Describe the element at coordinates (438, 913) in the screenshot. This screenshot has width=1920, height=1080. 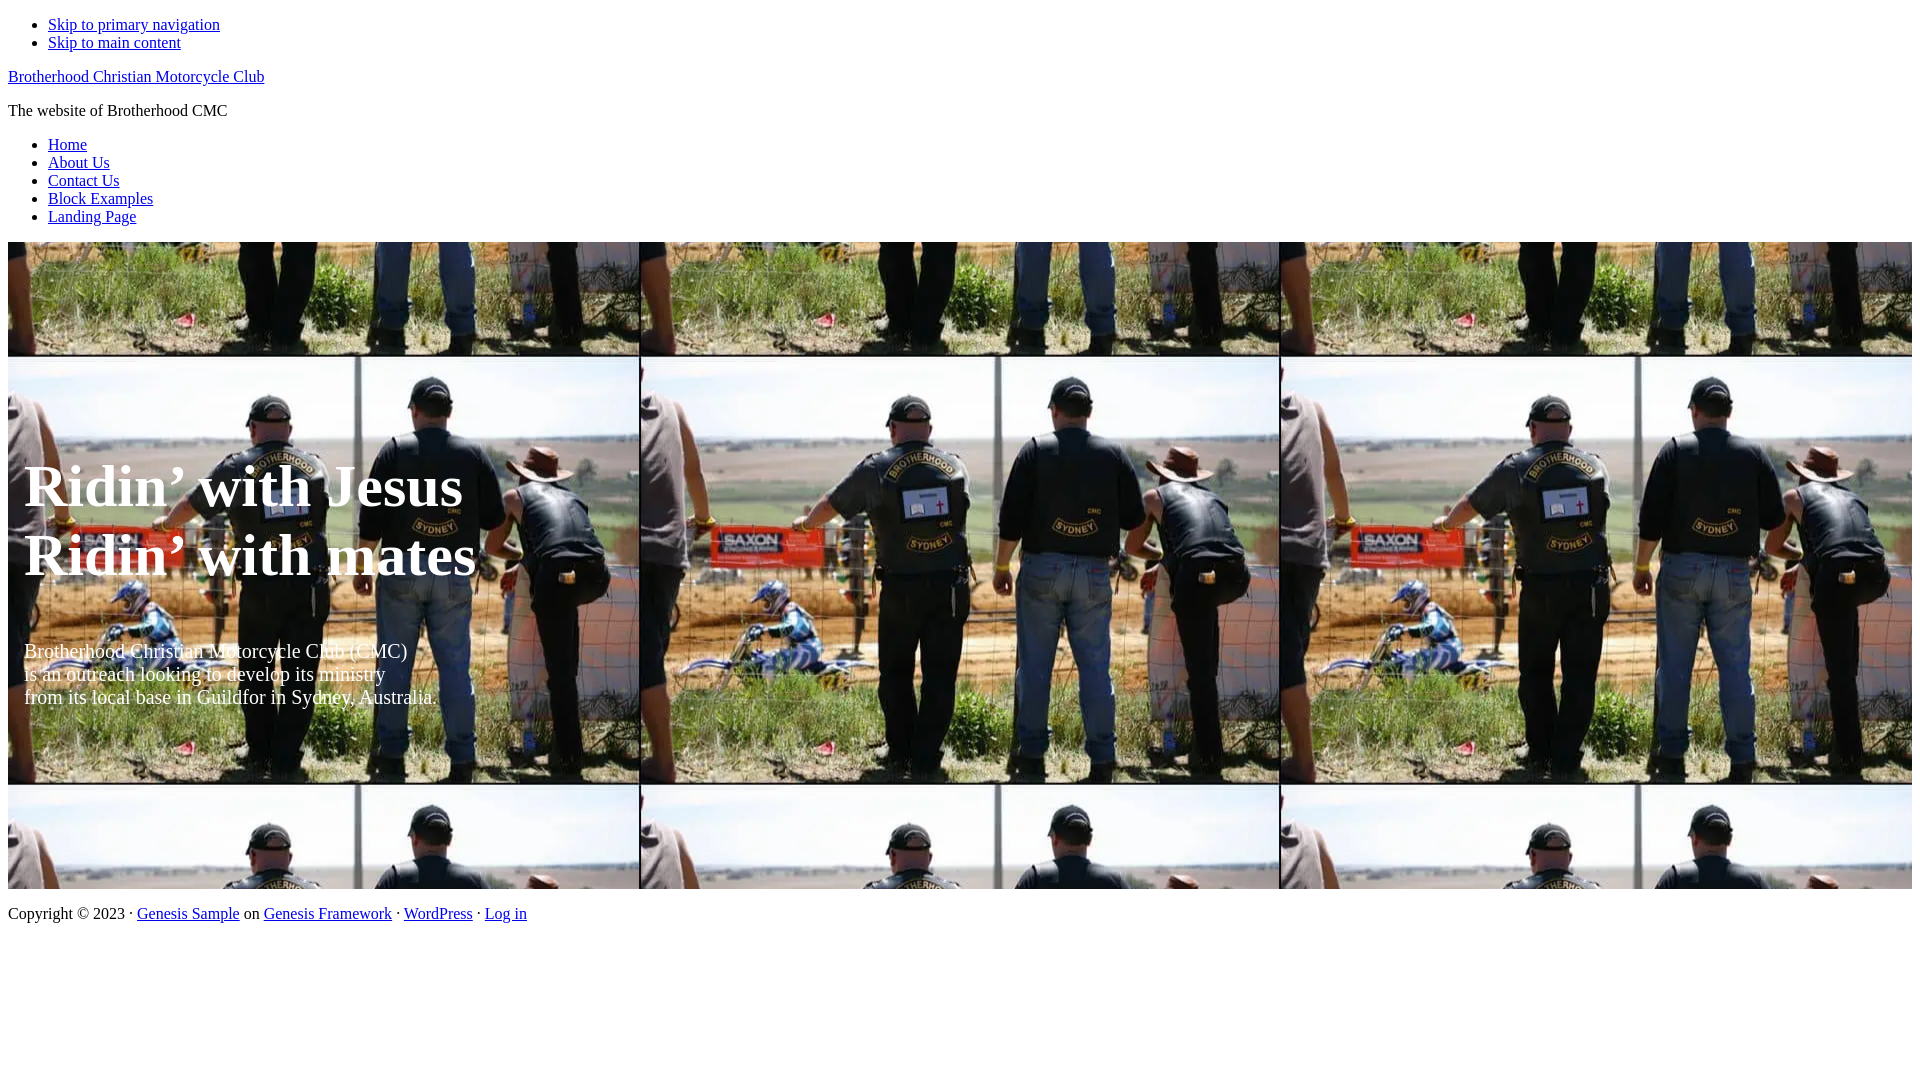
I see `WordPress` at that location.